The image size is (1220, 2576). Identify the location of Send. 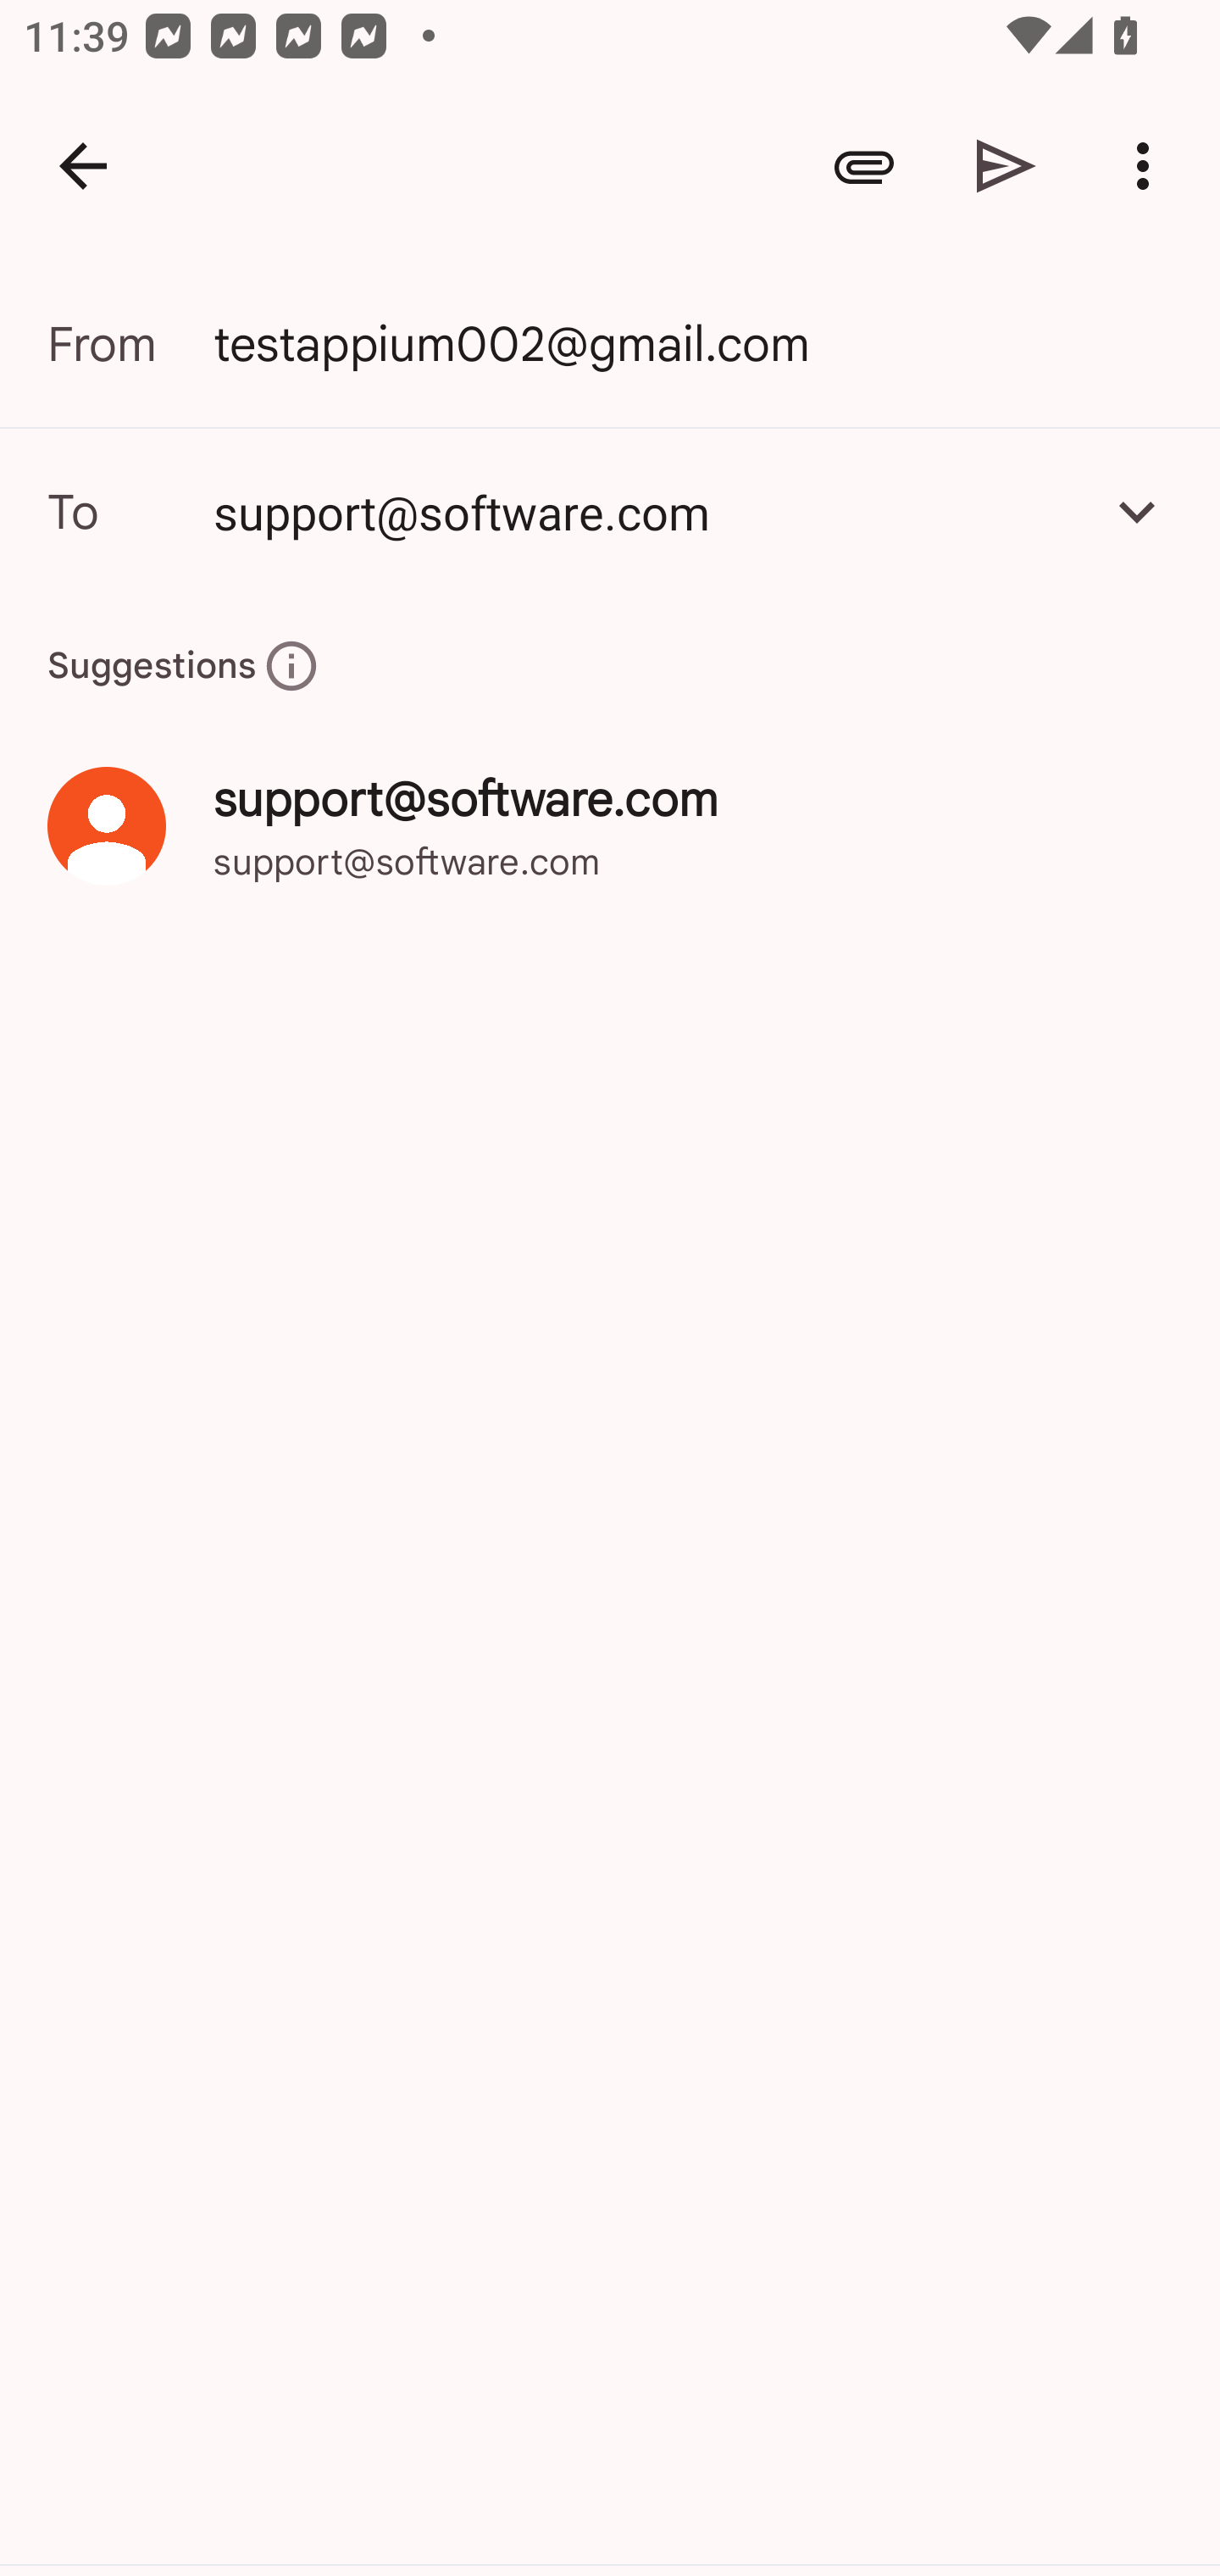
(1006, 166).